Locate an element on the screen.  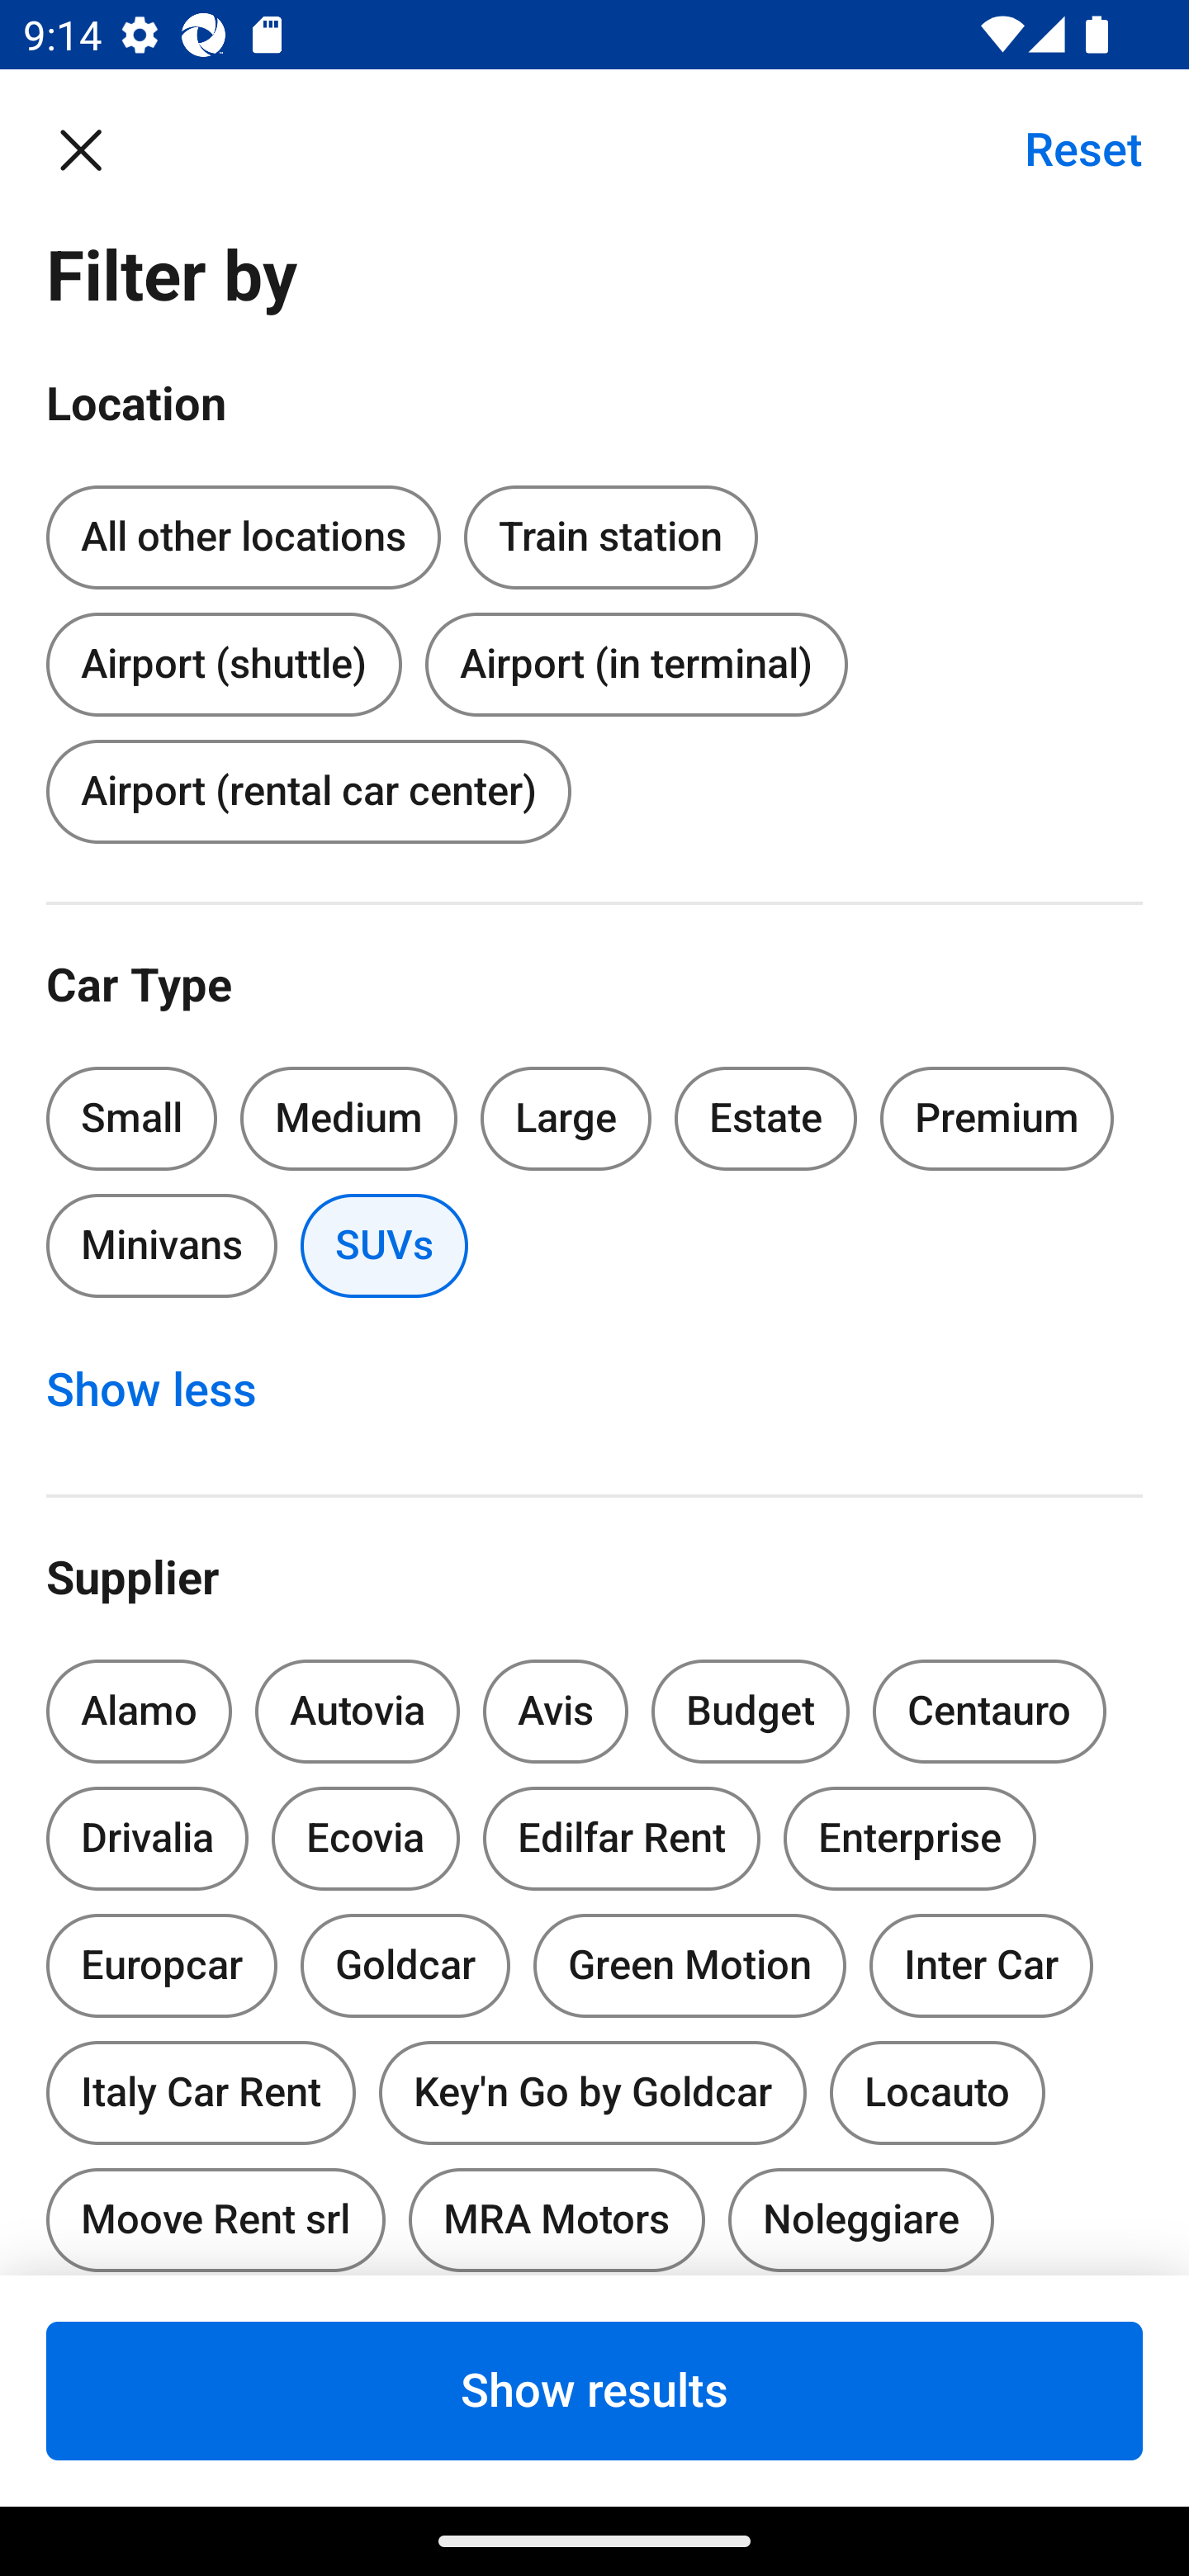
Locauto is located at coordinates (937, 2092).